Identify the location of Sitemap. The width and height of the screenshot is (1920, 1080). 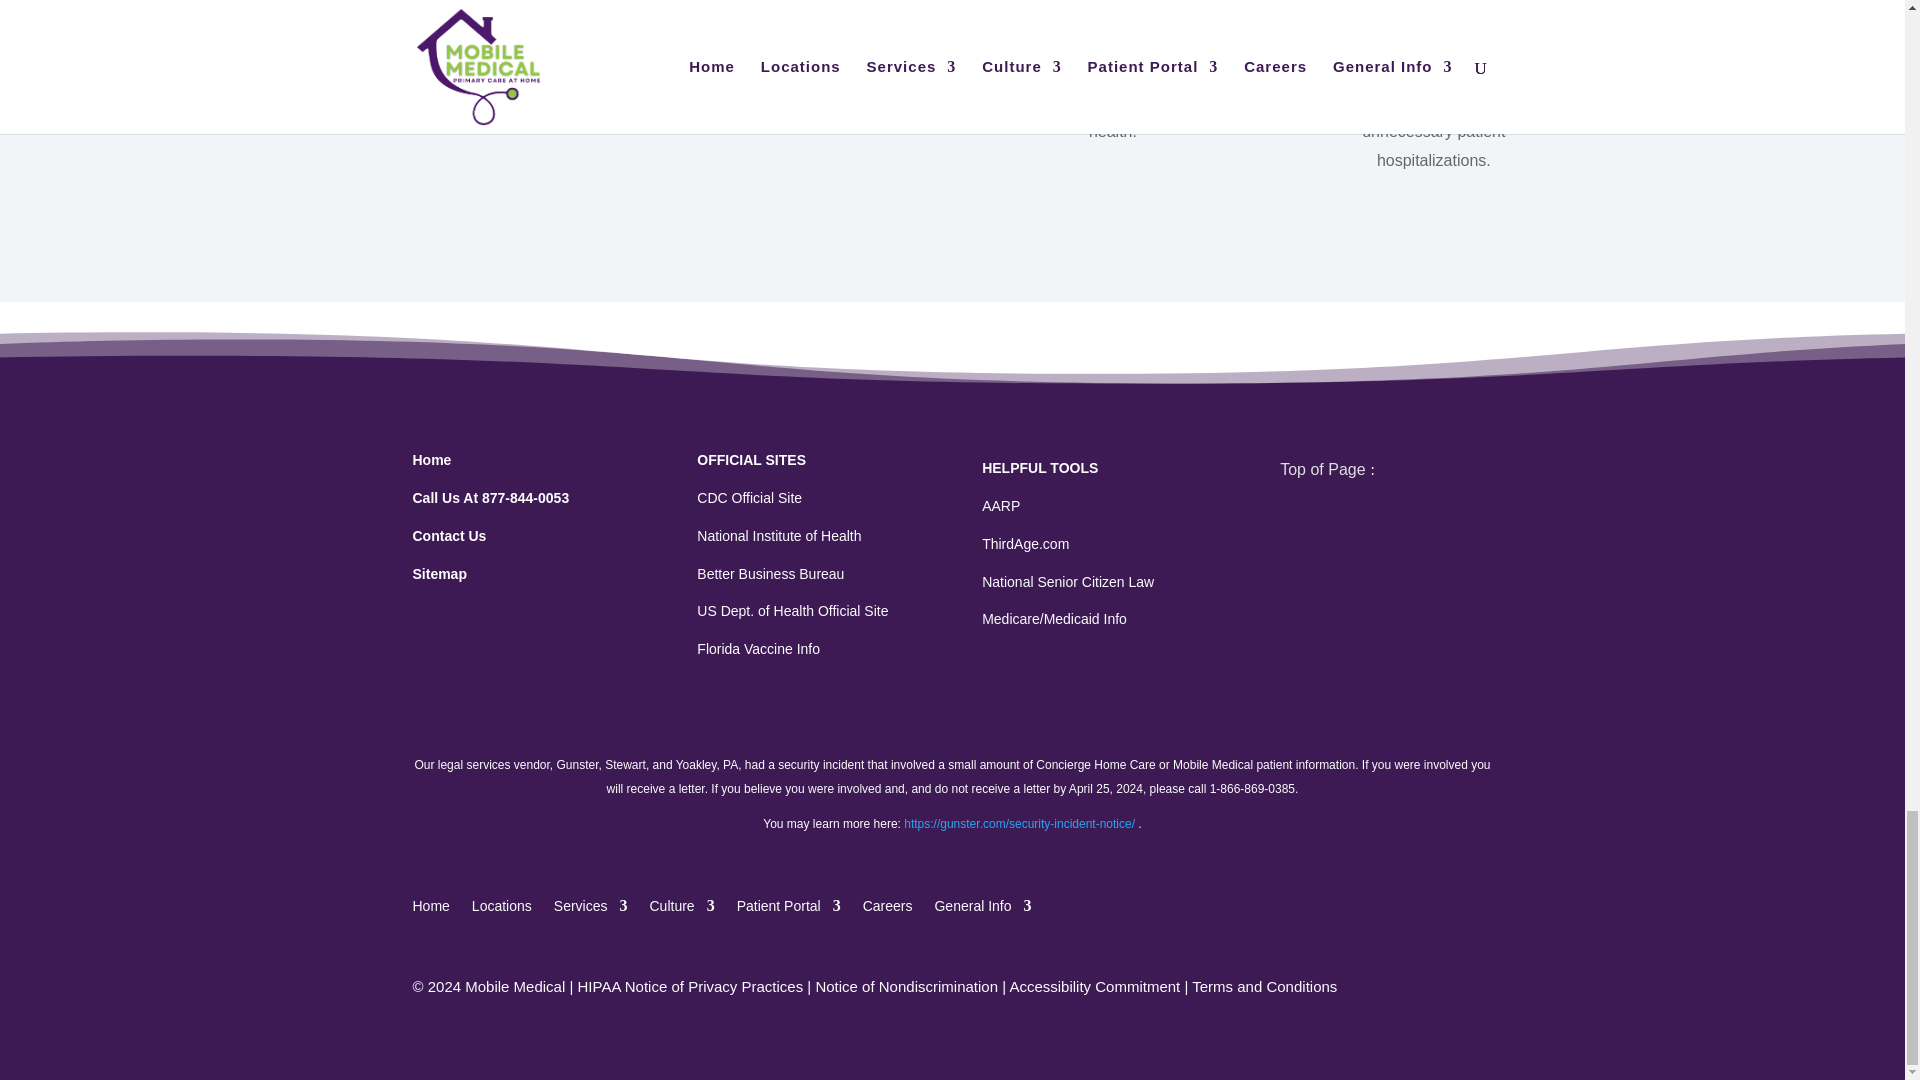
(439, 574).